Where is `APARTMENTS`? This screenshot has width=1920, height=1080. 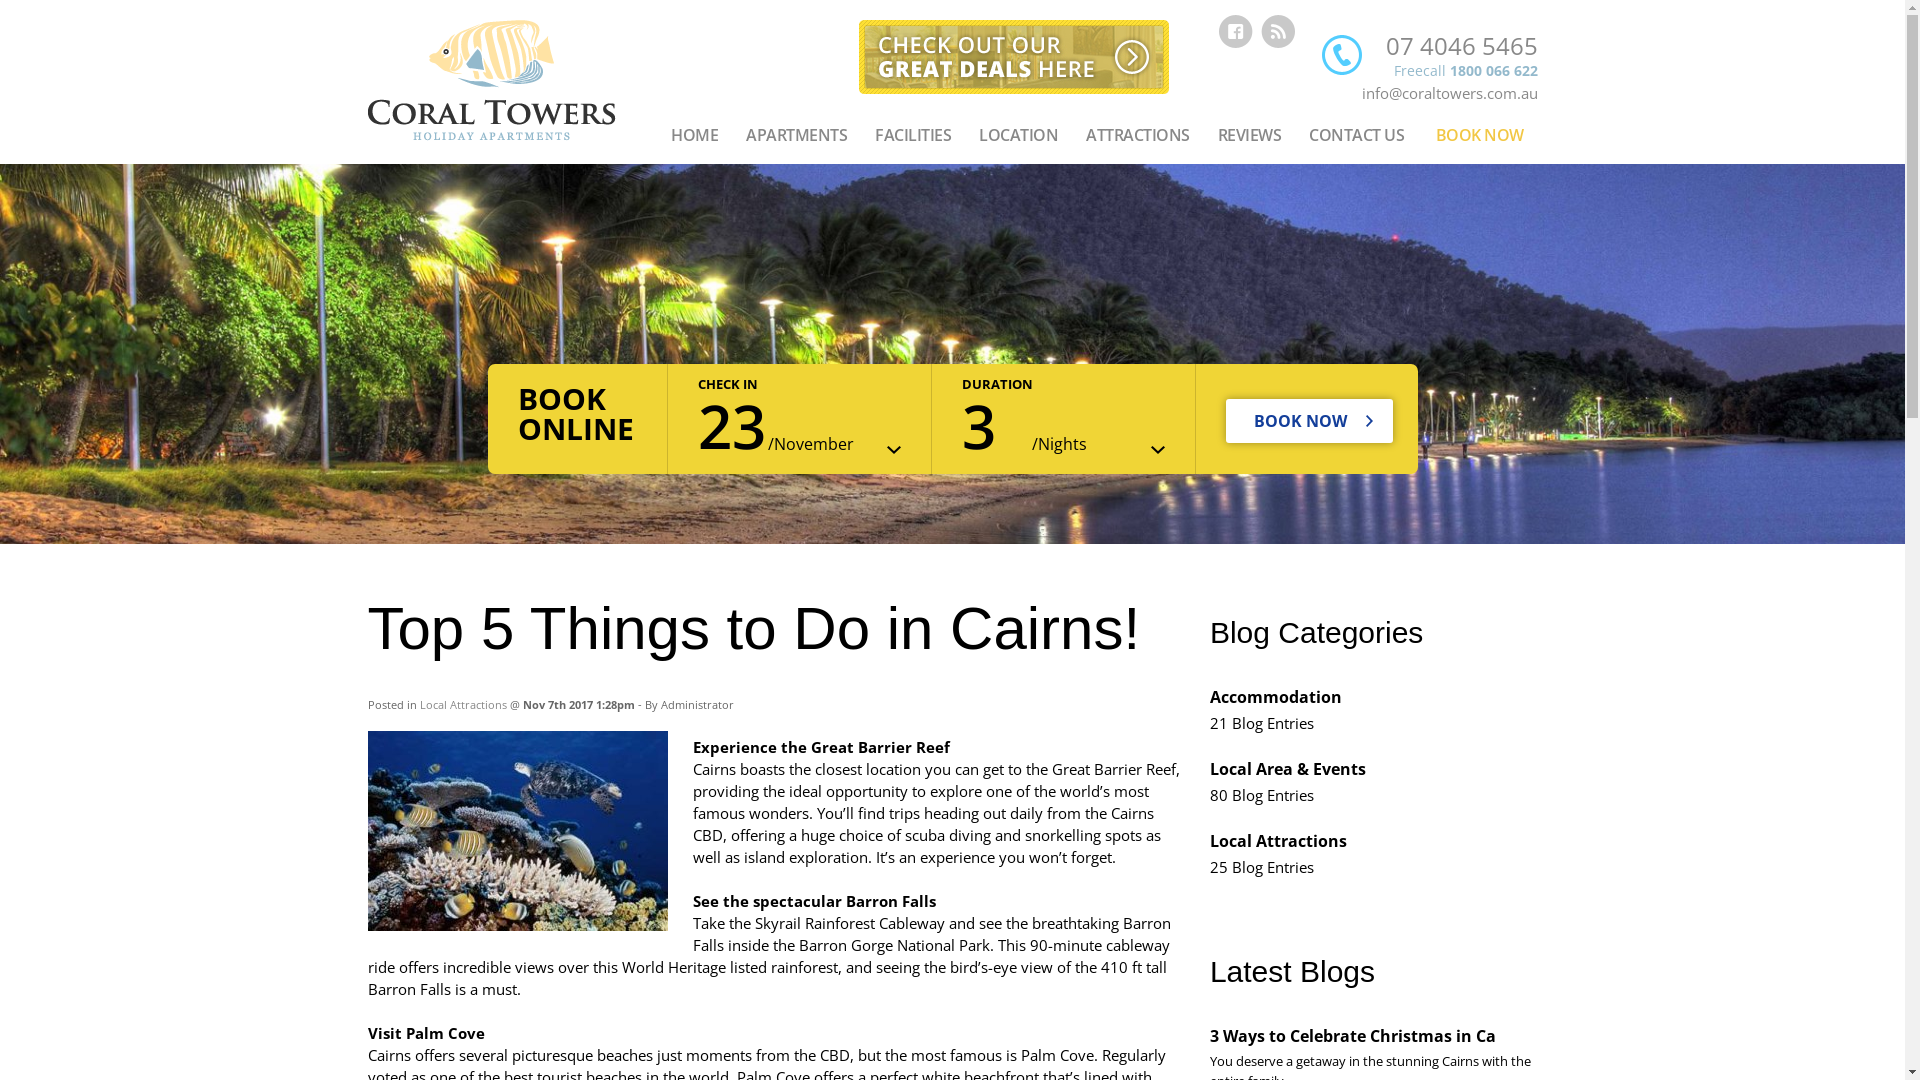 APARTMENTS is located at coordinates (796, 137).